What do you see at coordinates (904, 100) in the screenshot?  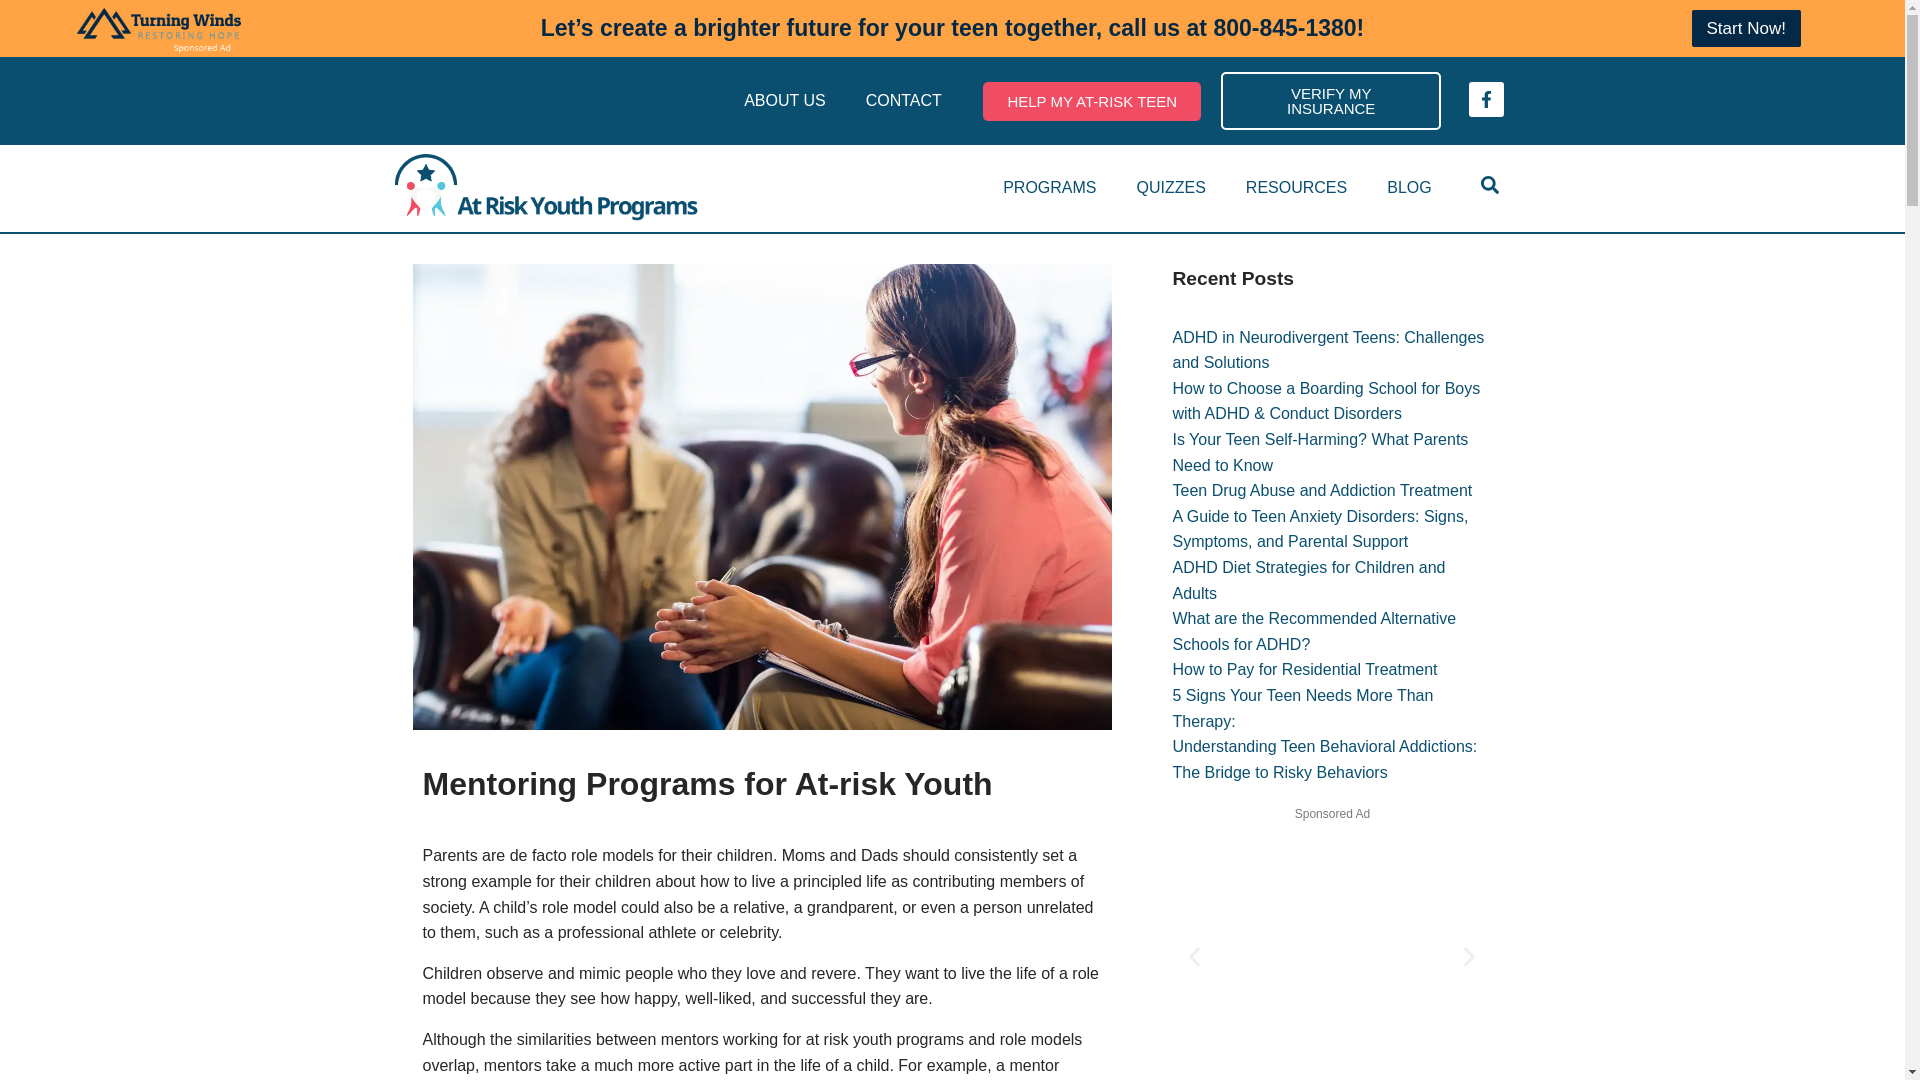 I see `CONTACT` at bounding box center [904, 100].